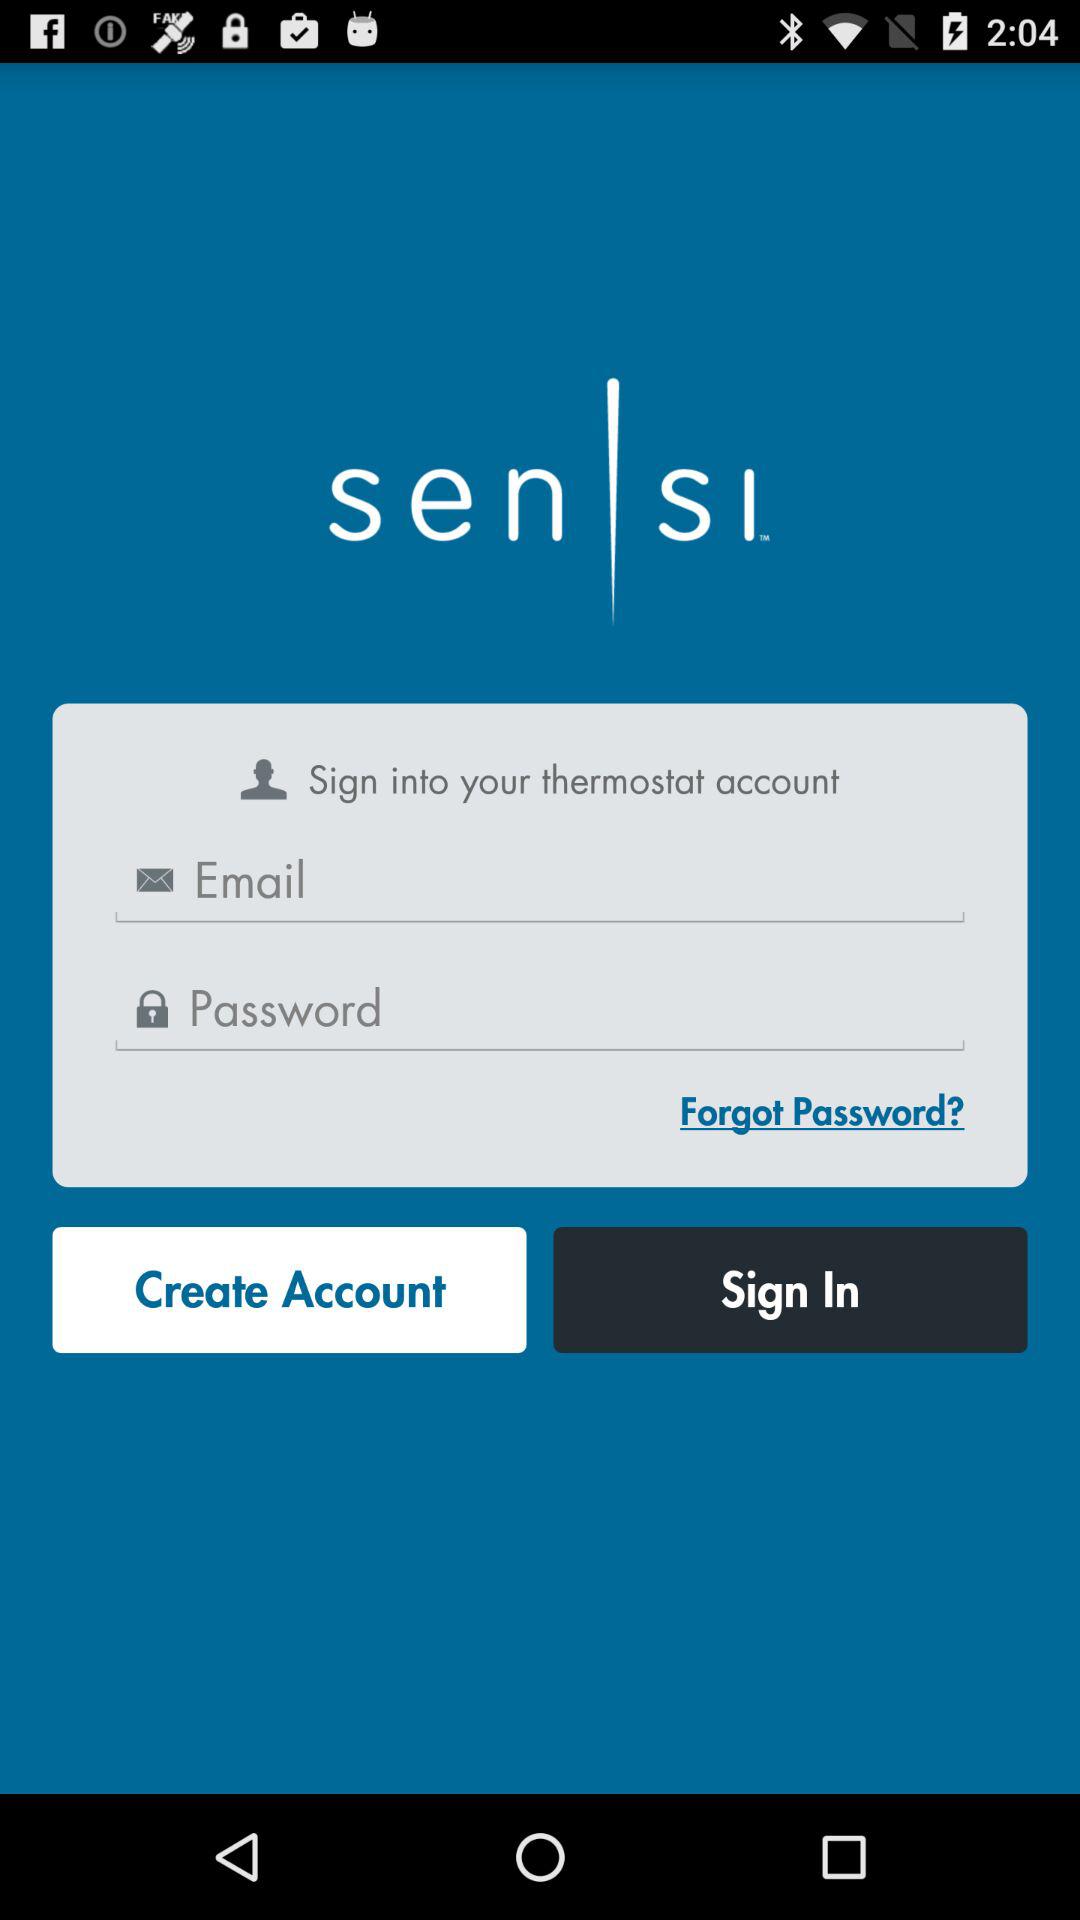 The image size is (1080, 1920). I want to click on enter password, so click(540, 1010).